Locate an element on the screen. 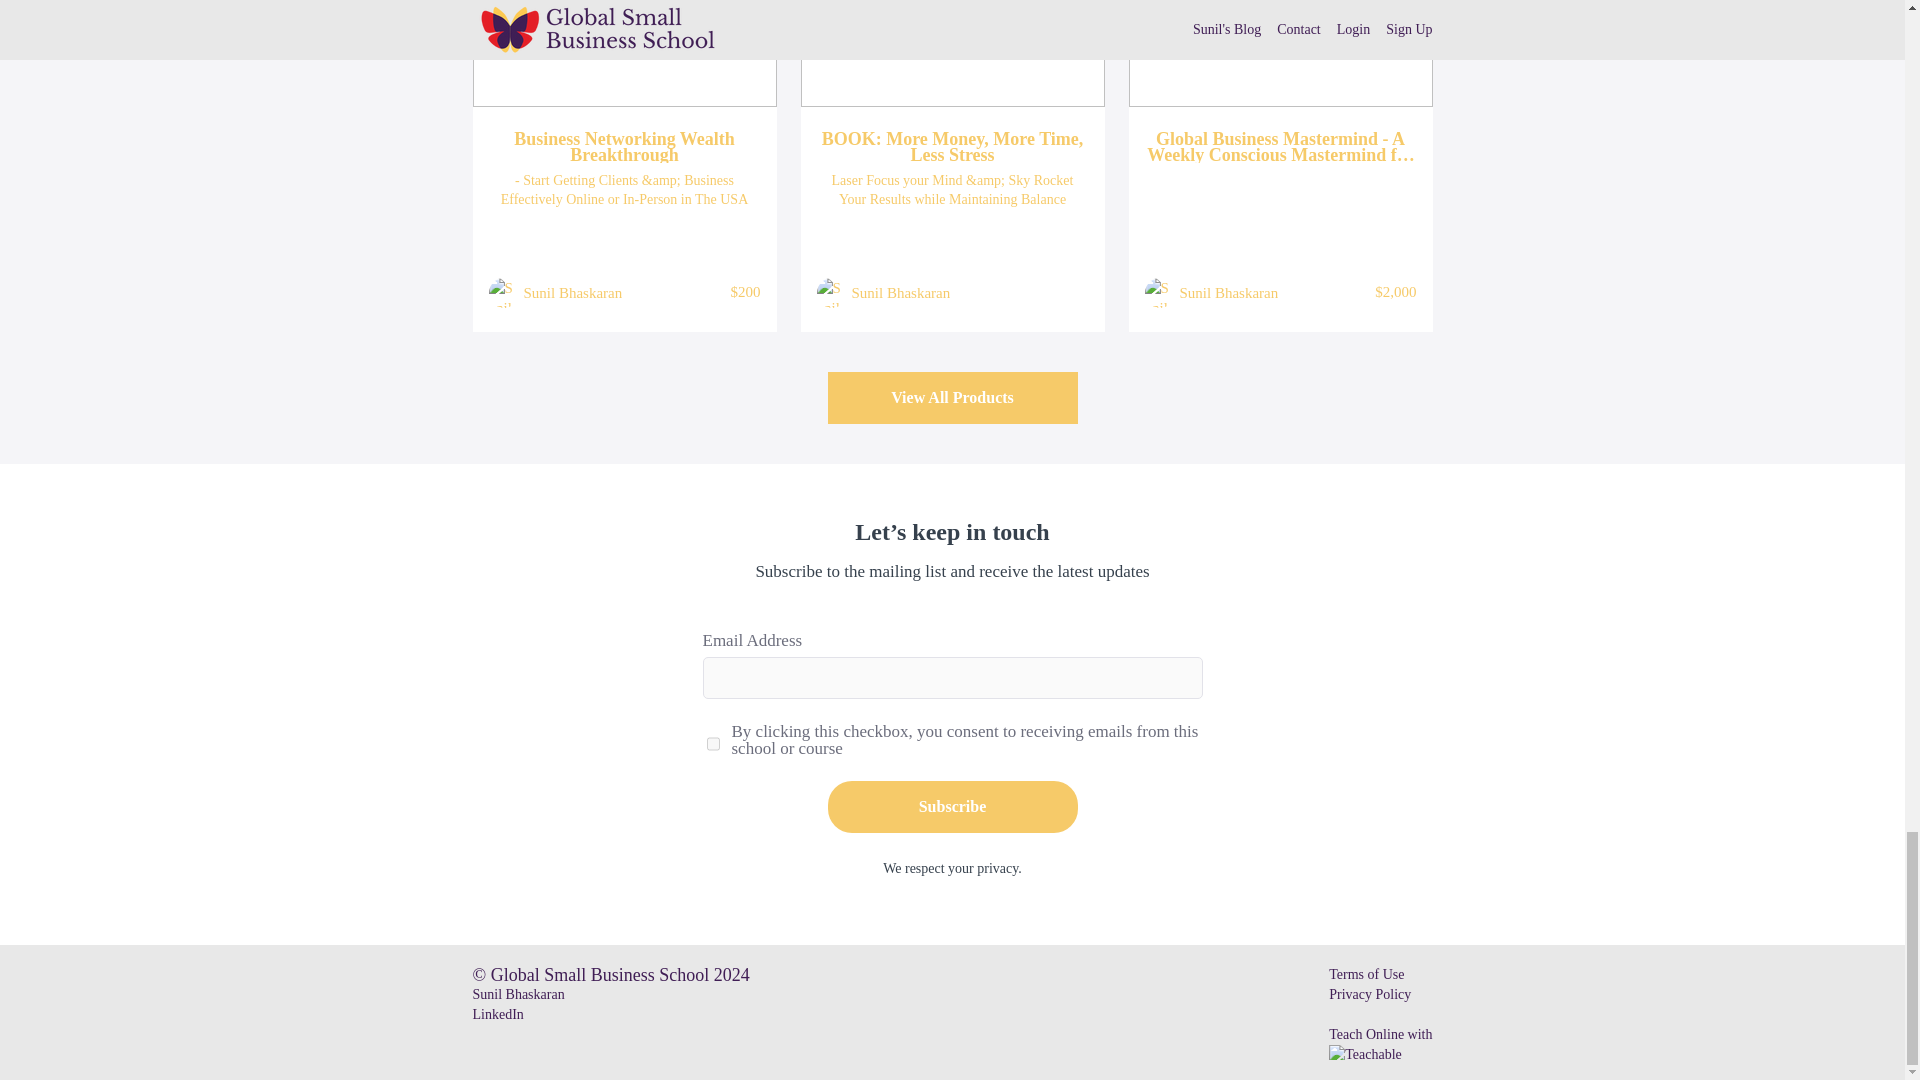  LinkedIn is located at coordinates (497, 1014).